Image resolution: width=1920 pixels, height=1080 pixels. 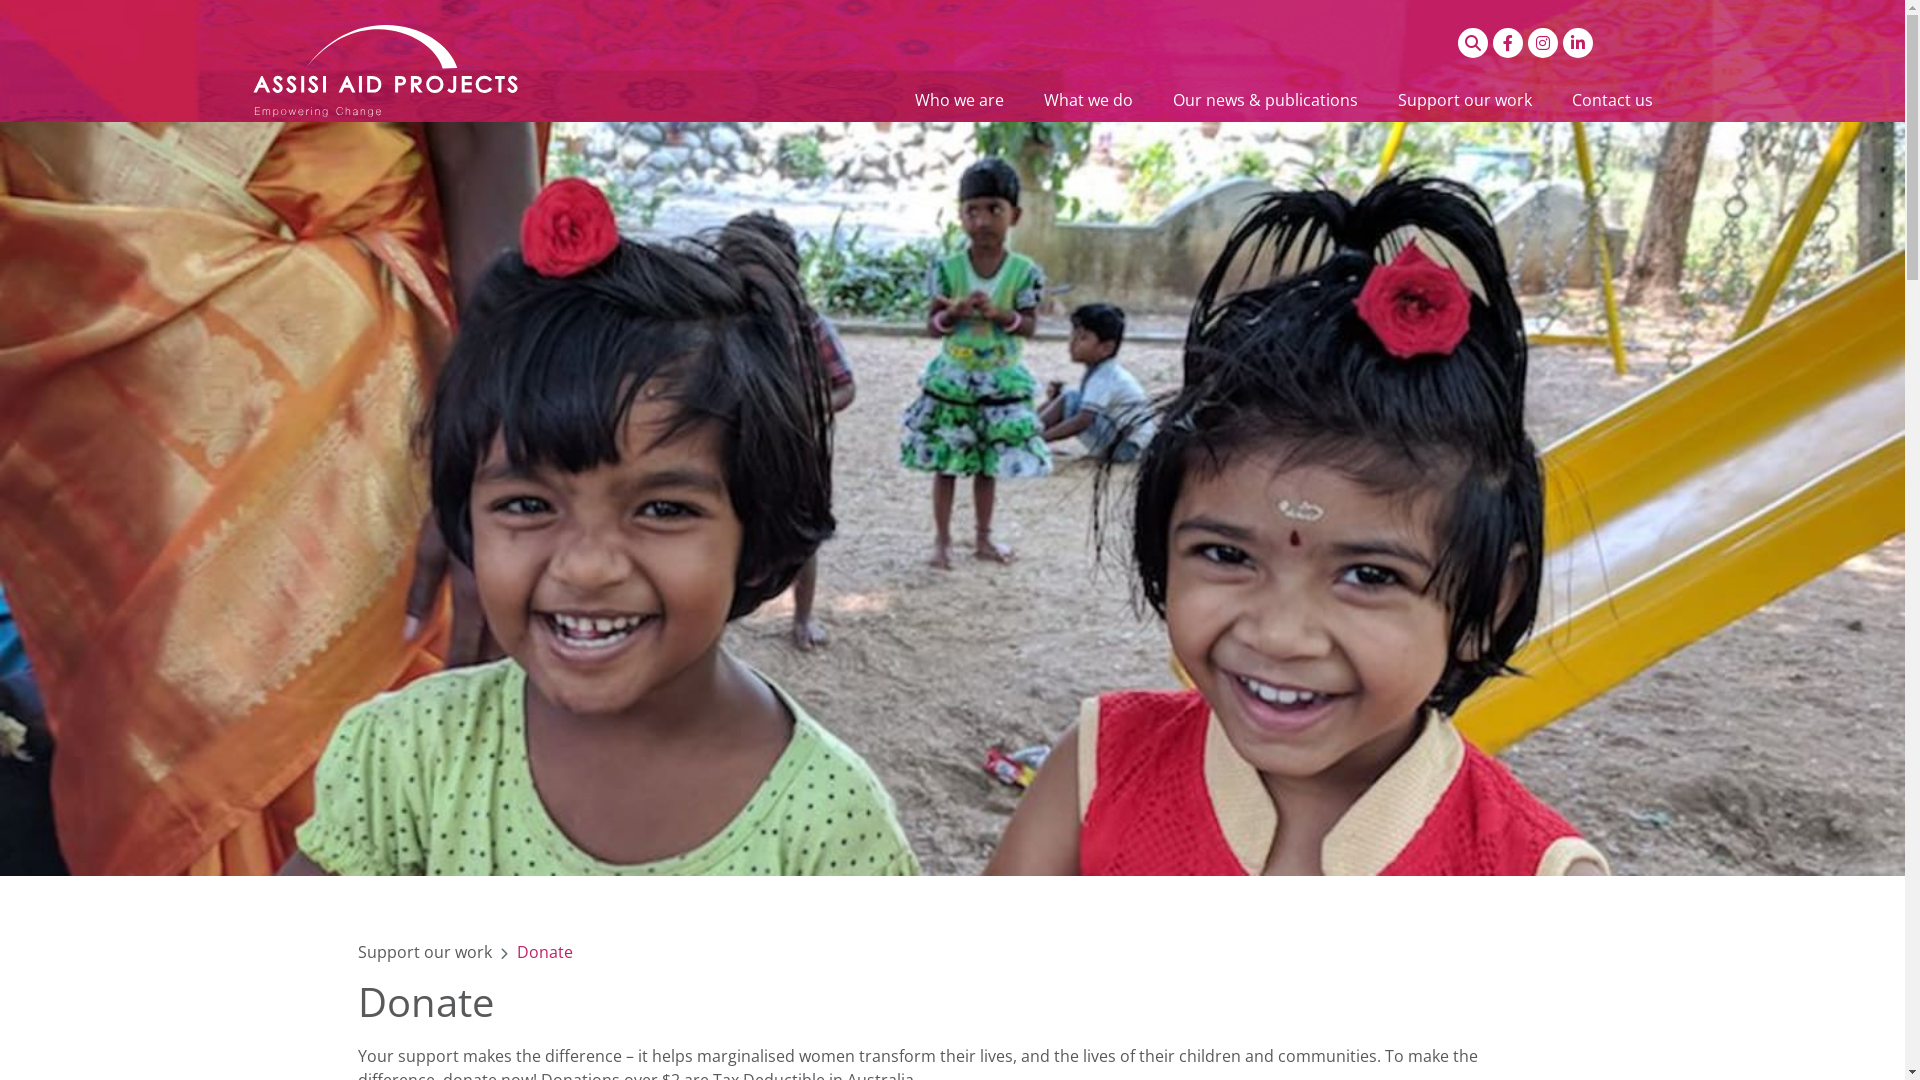 I want to click on Who we are, so click(x=958, y=100).